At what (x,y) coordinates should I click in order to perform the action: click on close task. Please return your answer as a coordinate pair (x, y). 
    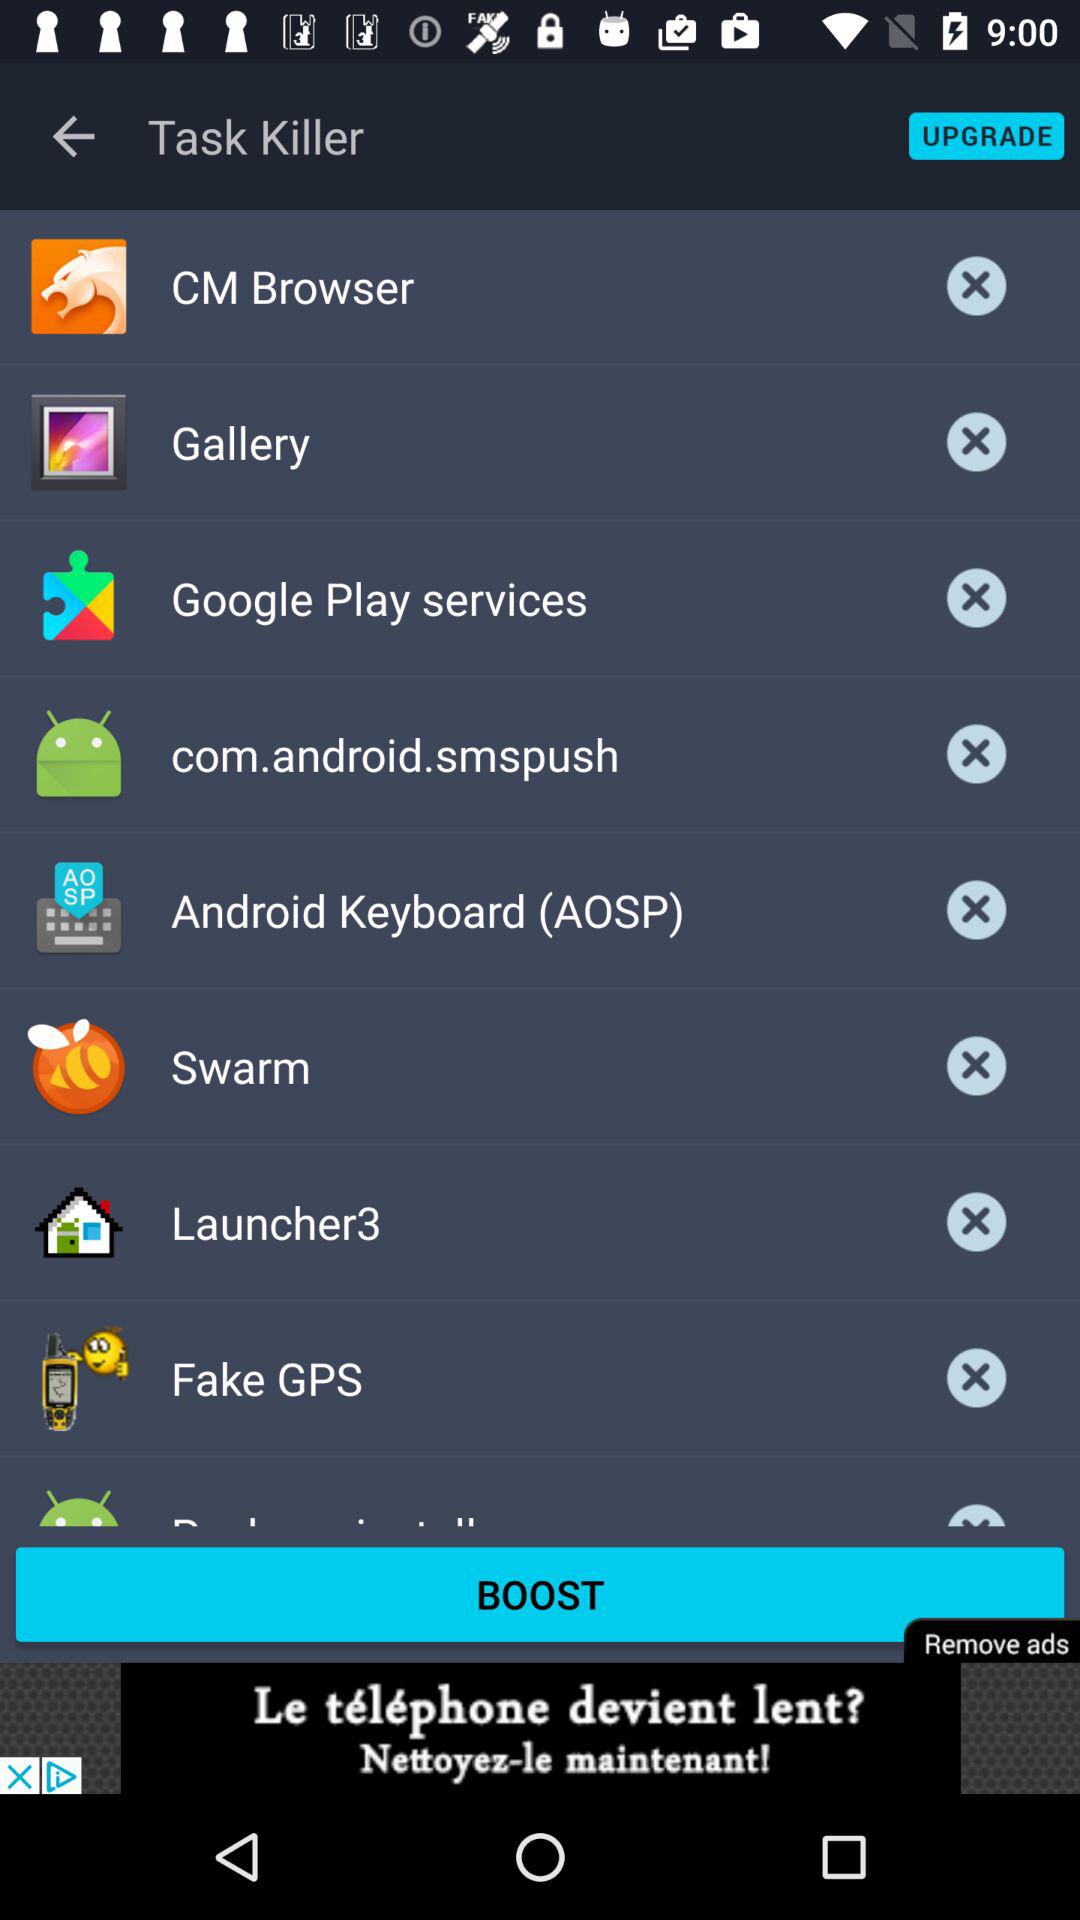
    Looking at the image, I should click on (977, 286).